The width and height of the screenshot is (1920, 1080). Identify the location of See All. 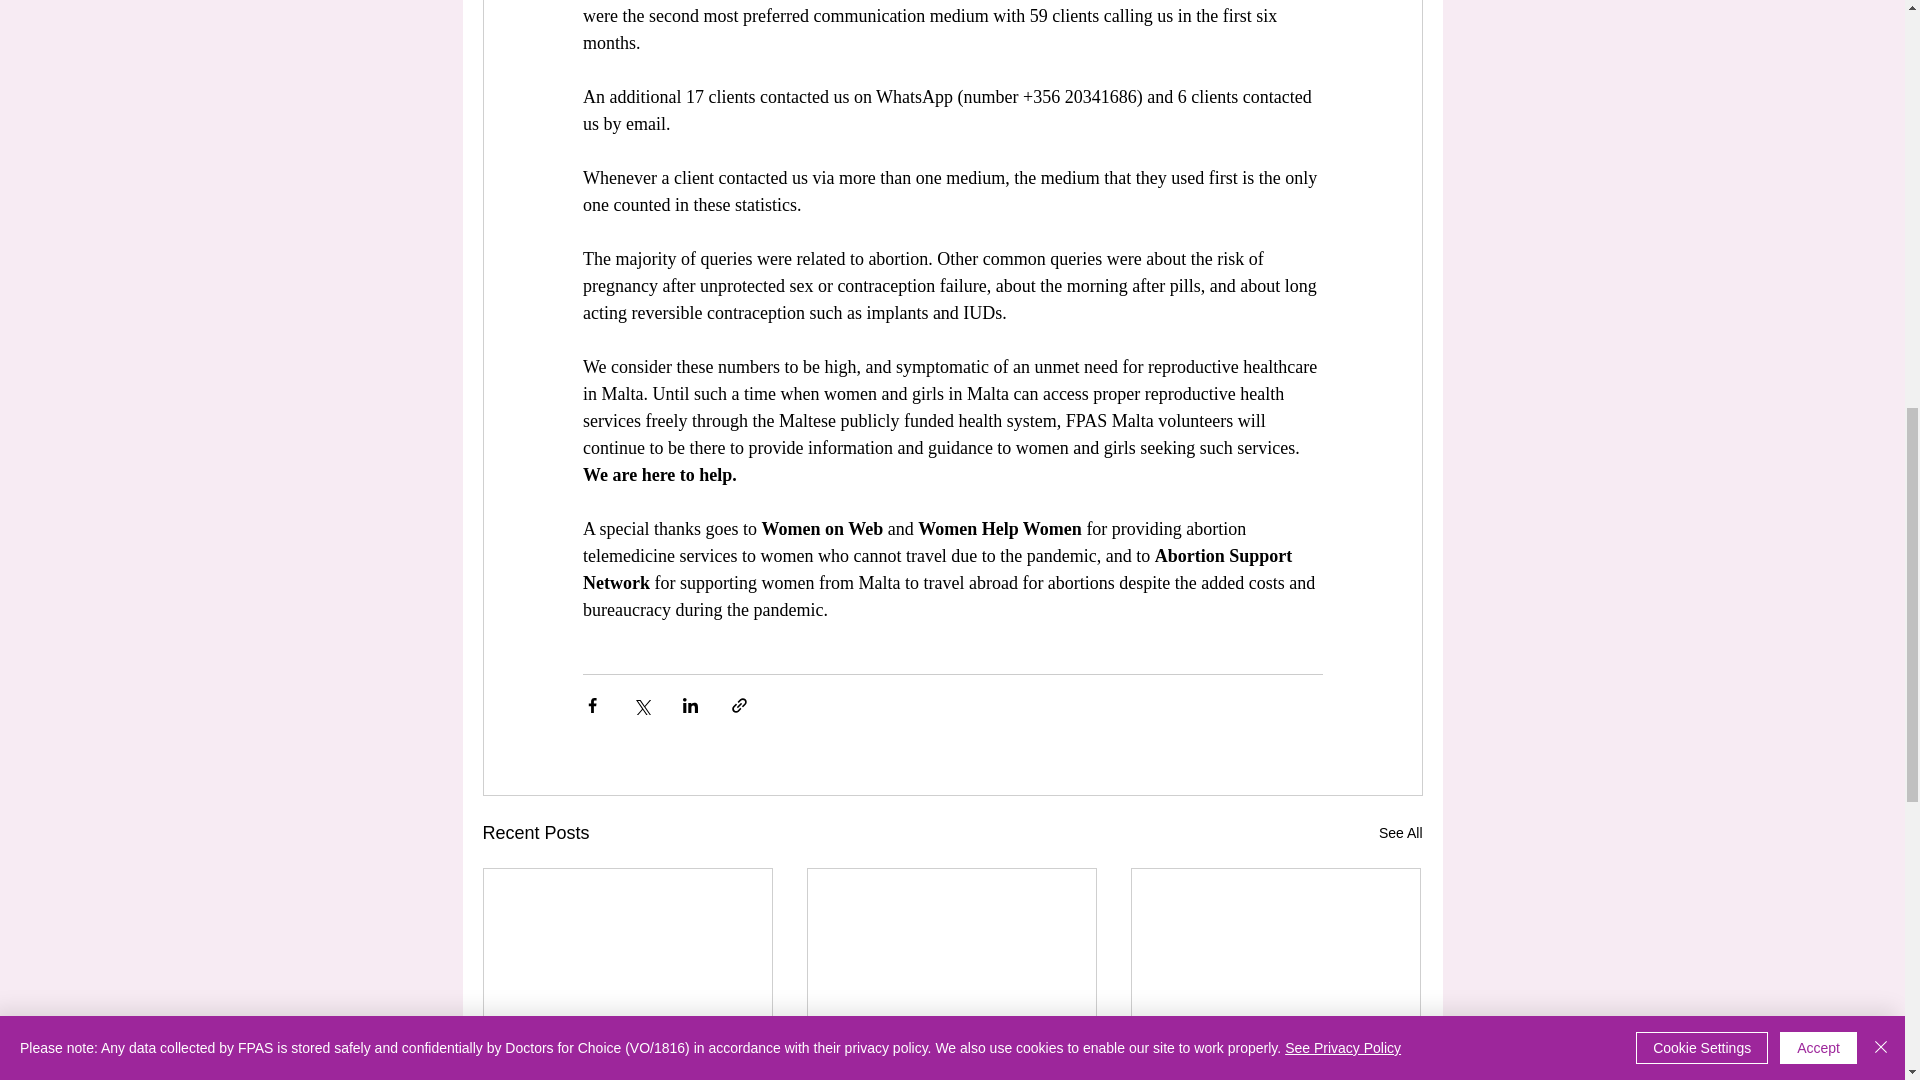
(1400, 832).